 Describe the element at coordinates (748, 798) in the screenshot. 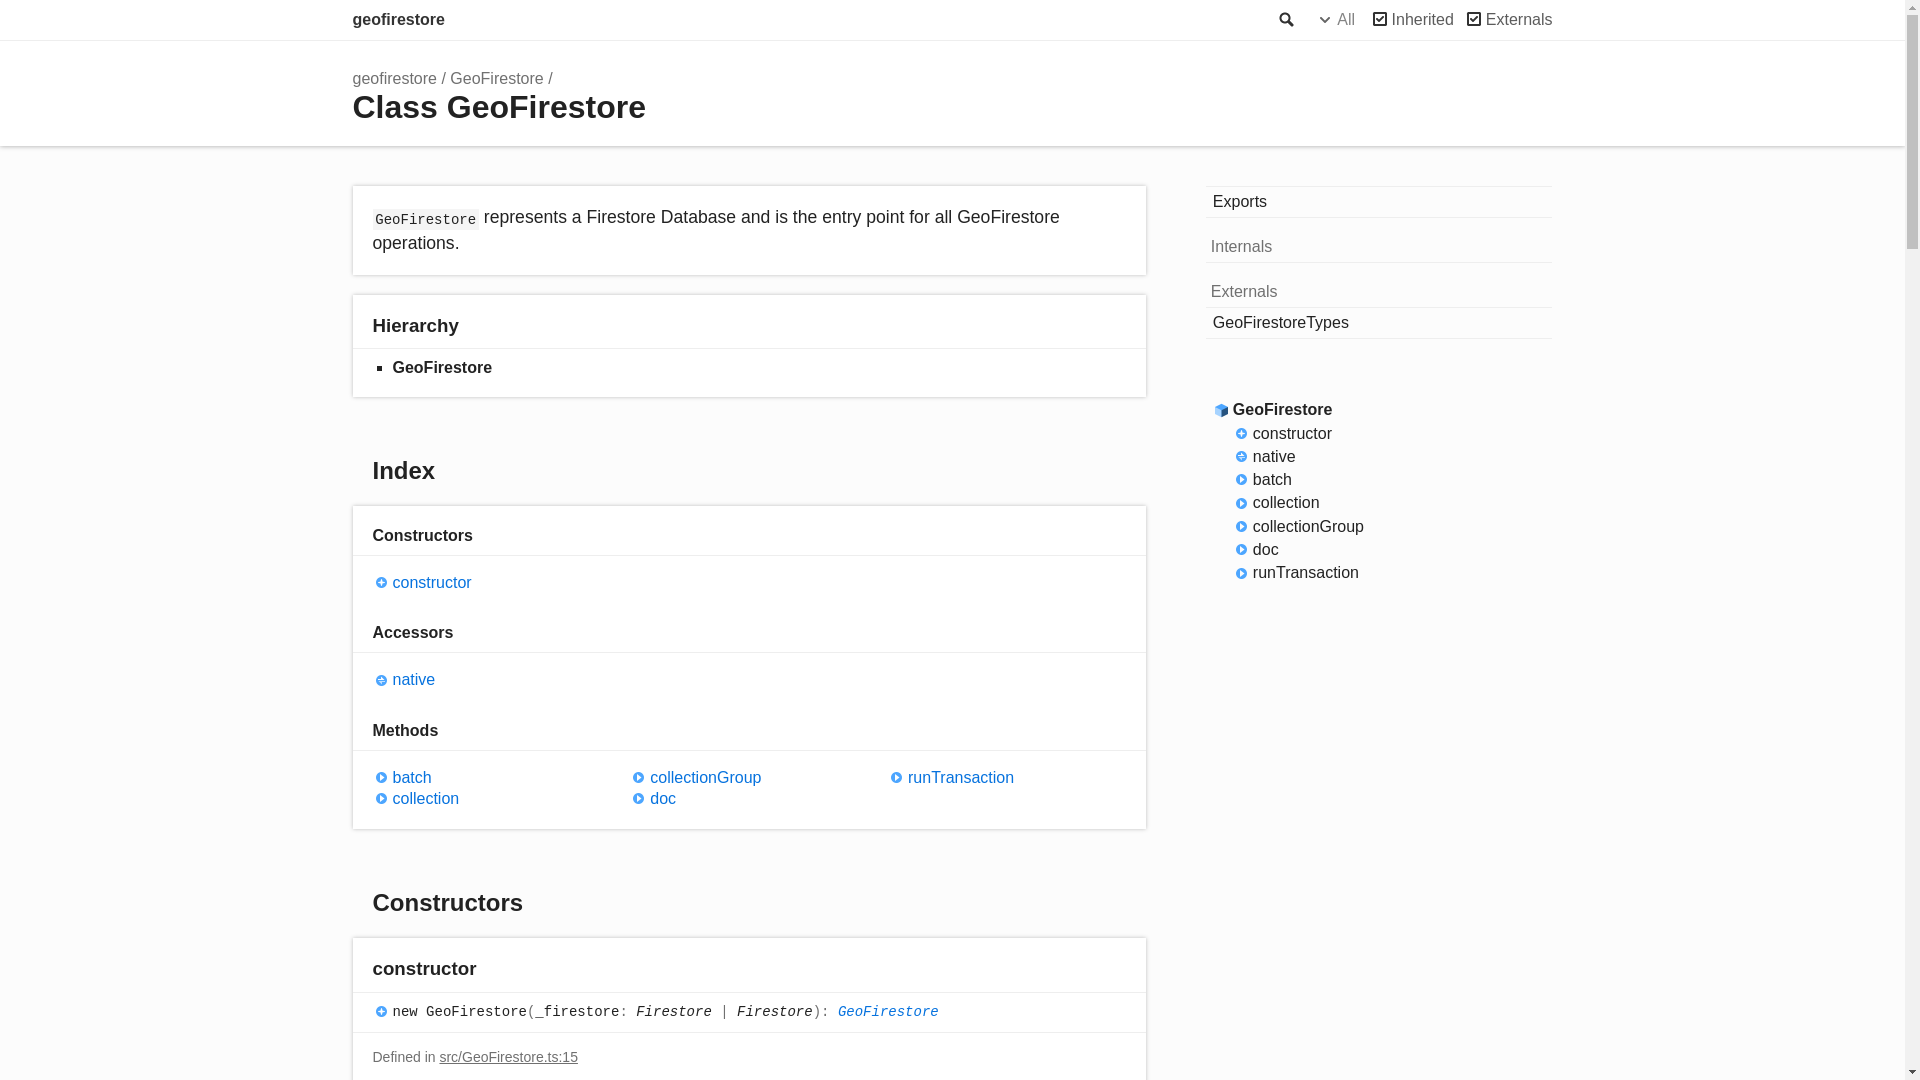

I see `doc` at that location.